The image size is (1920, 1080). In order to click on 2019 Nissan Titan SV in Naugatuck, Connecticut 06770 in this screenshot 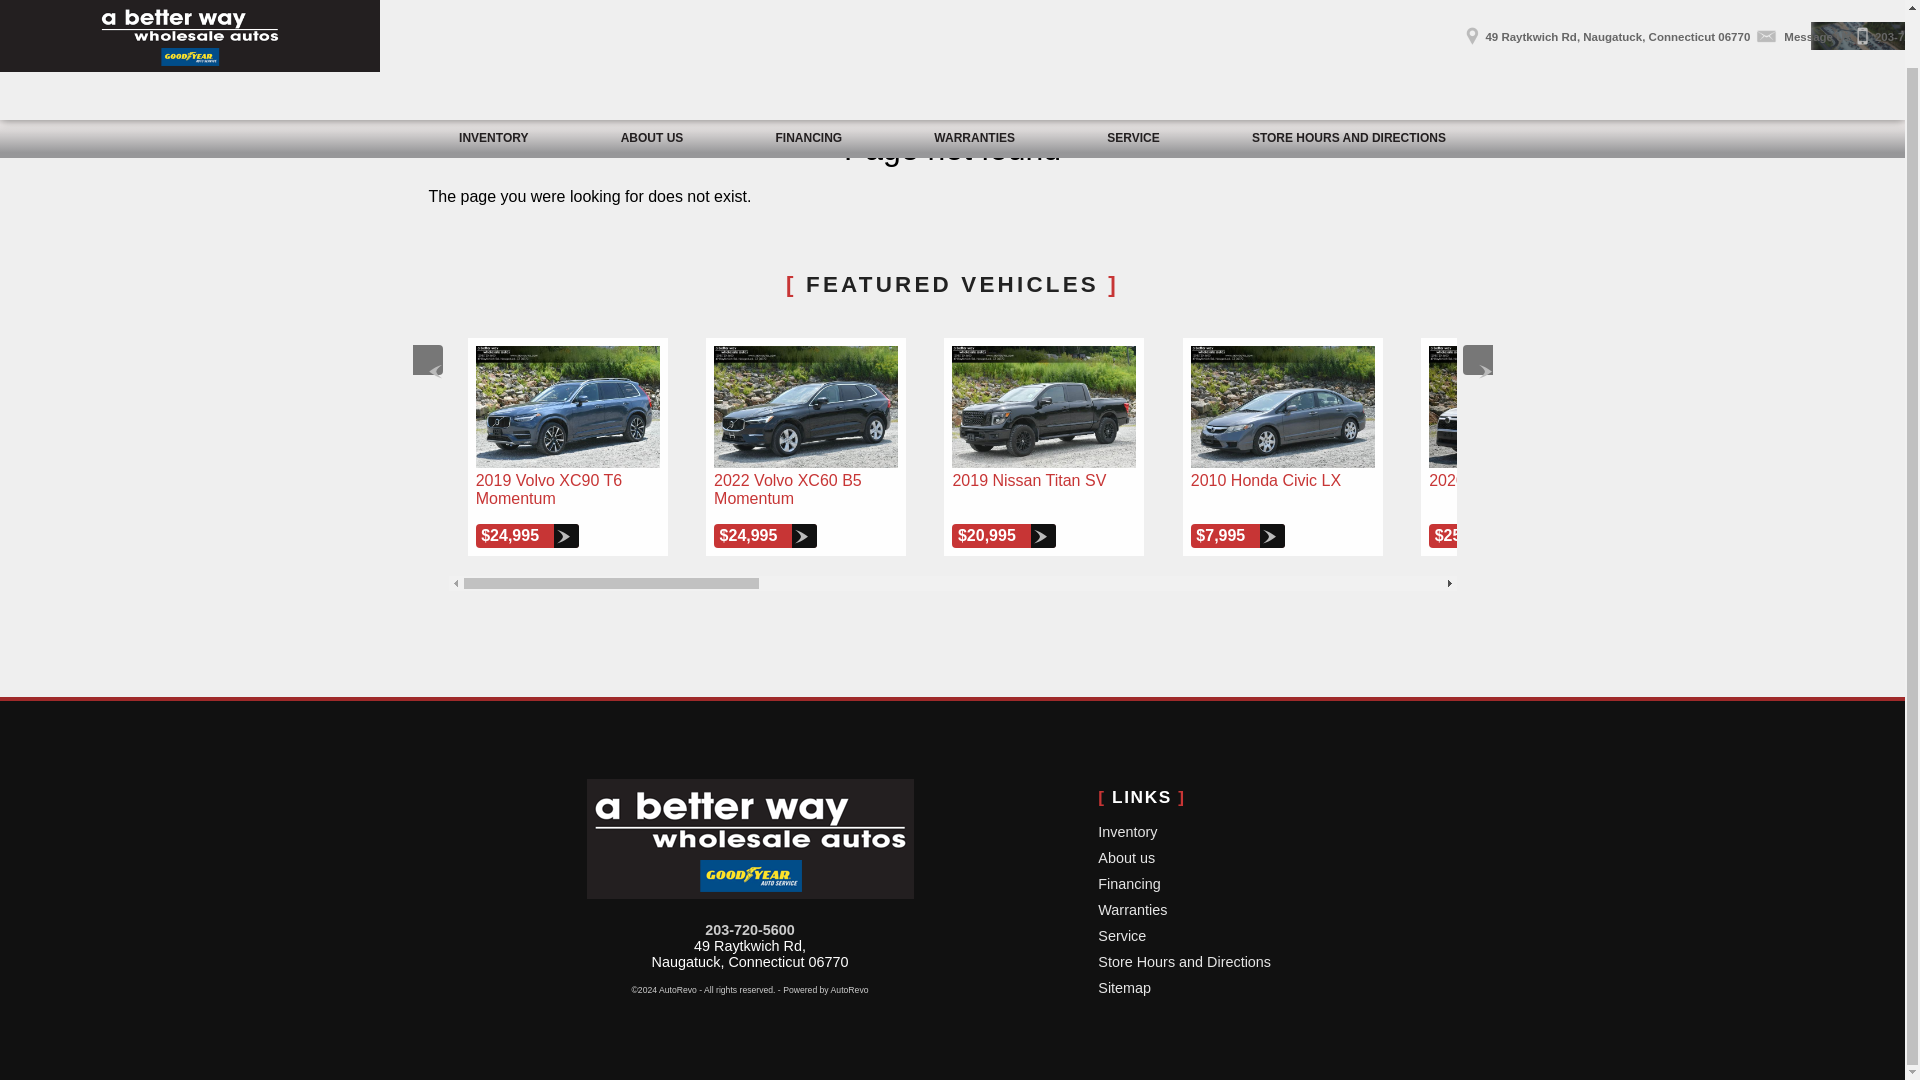, I will do `click(1044, 406)`.